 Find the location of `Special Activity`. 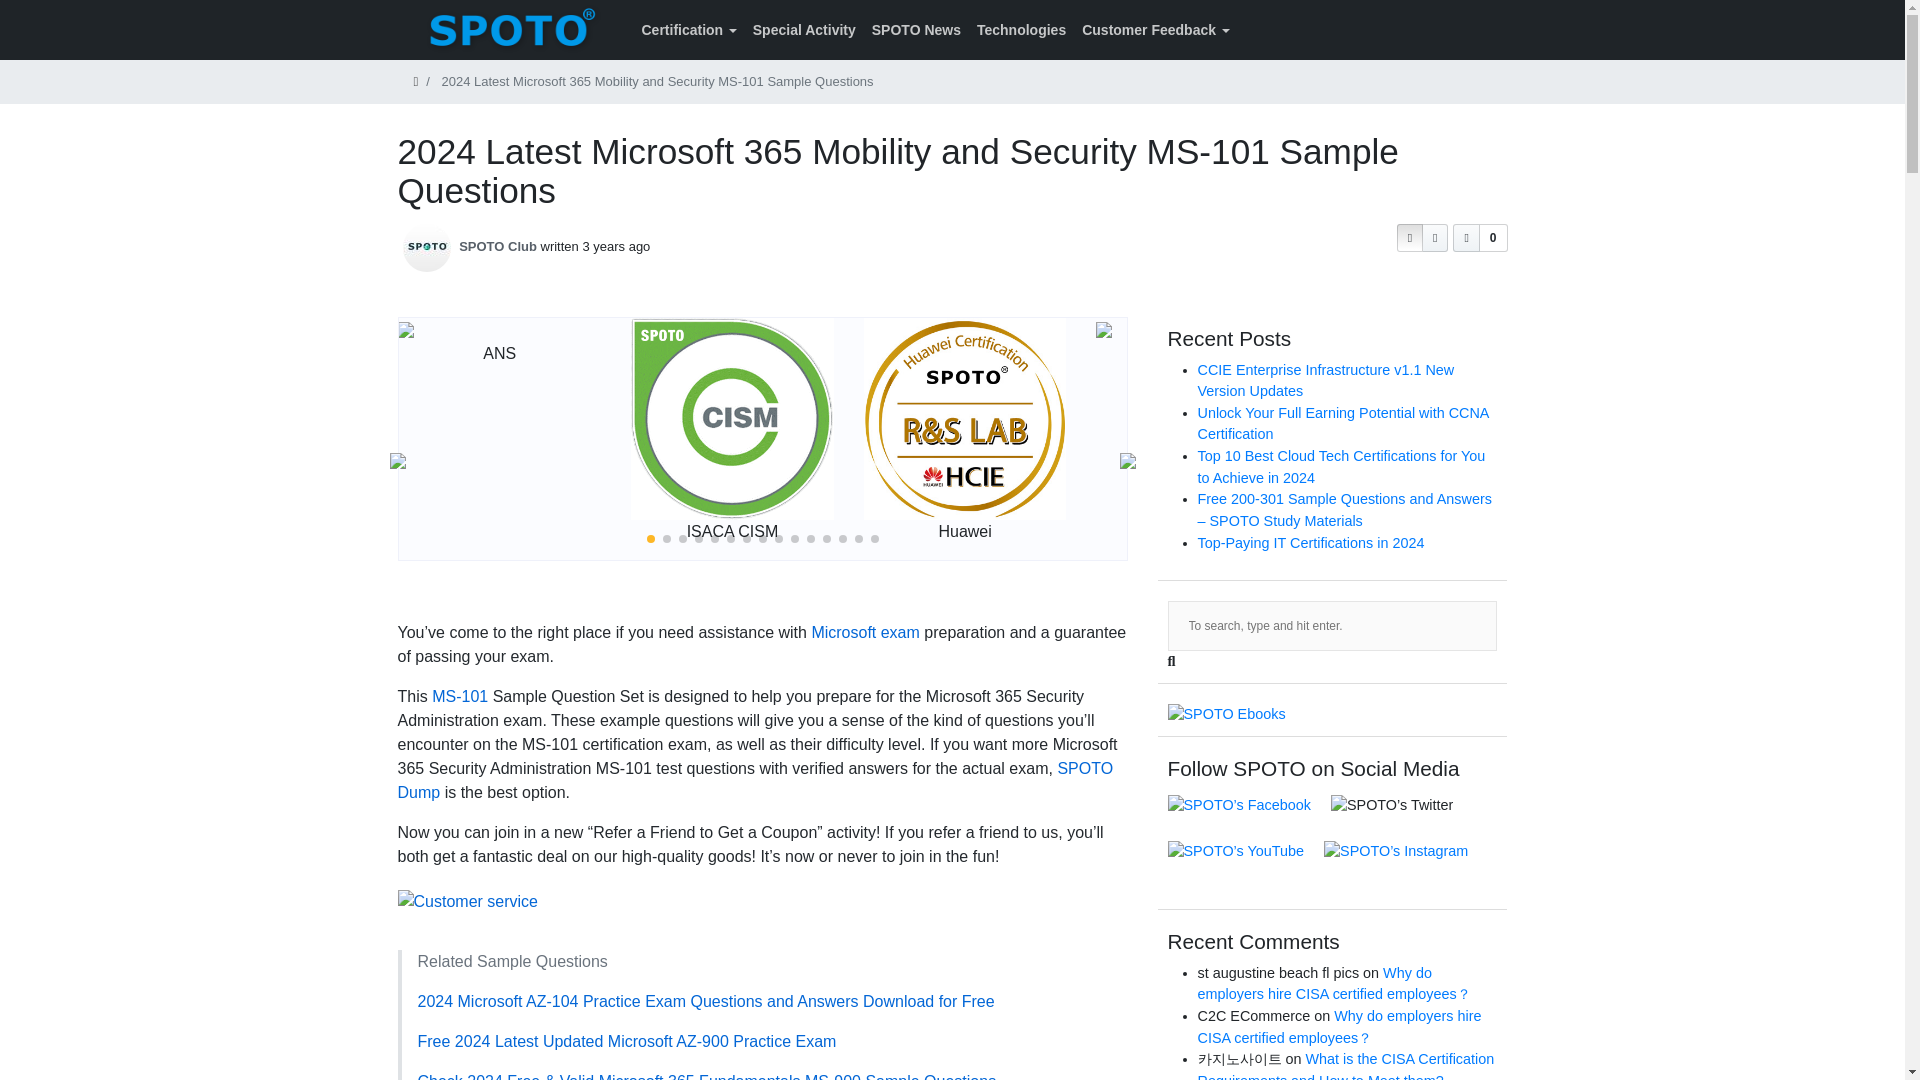

Special Activity is located at coordinates (804, 30).